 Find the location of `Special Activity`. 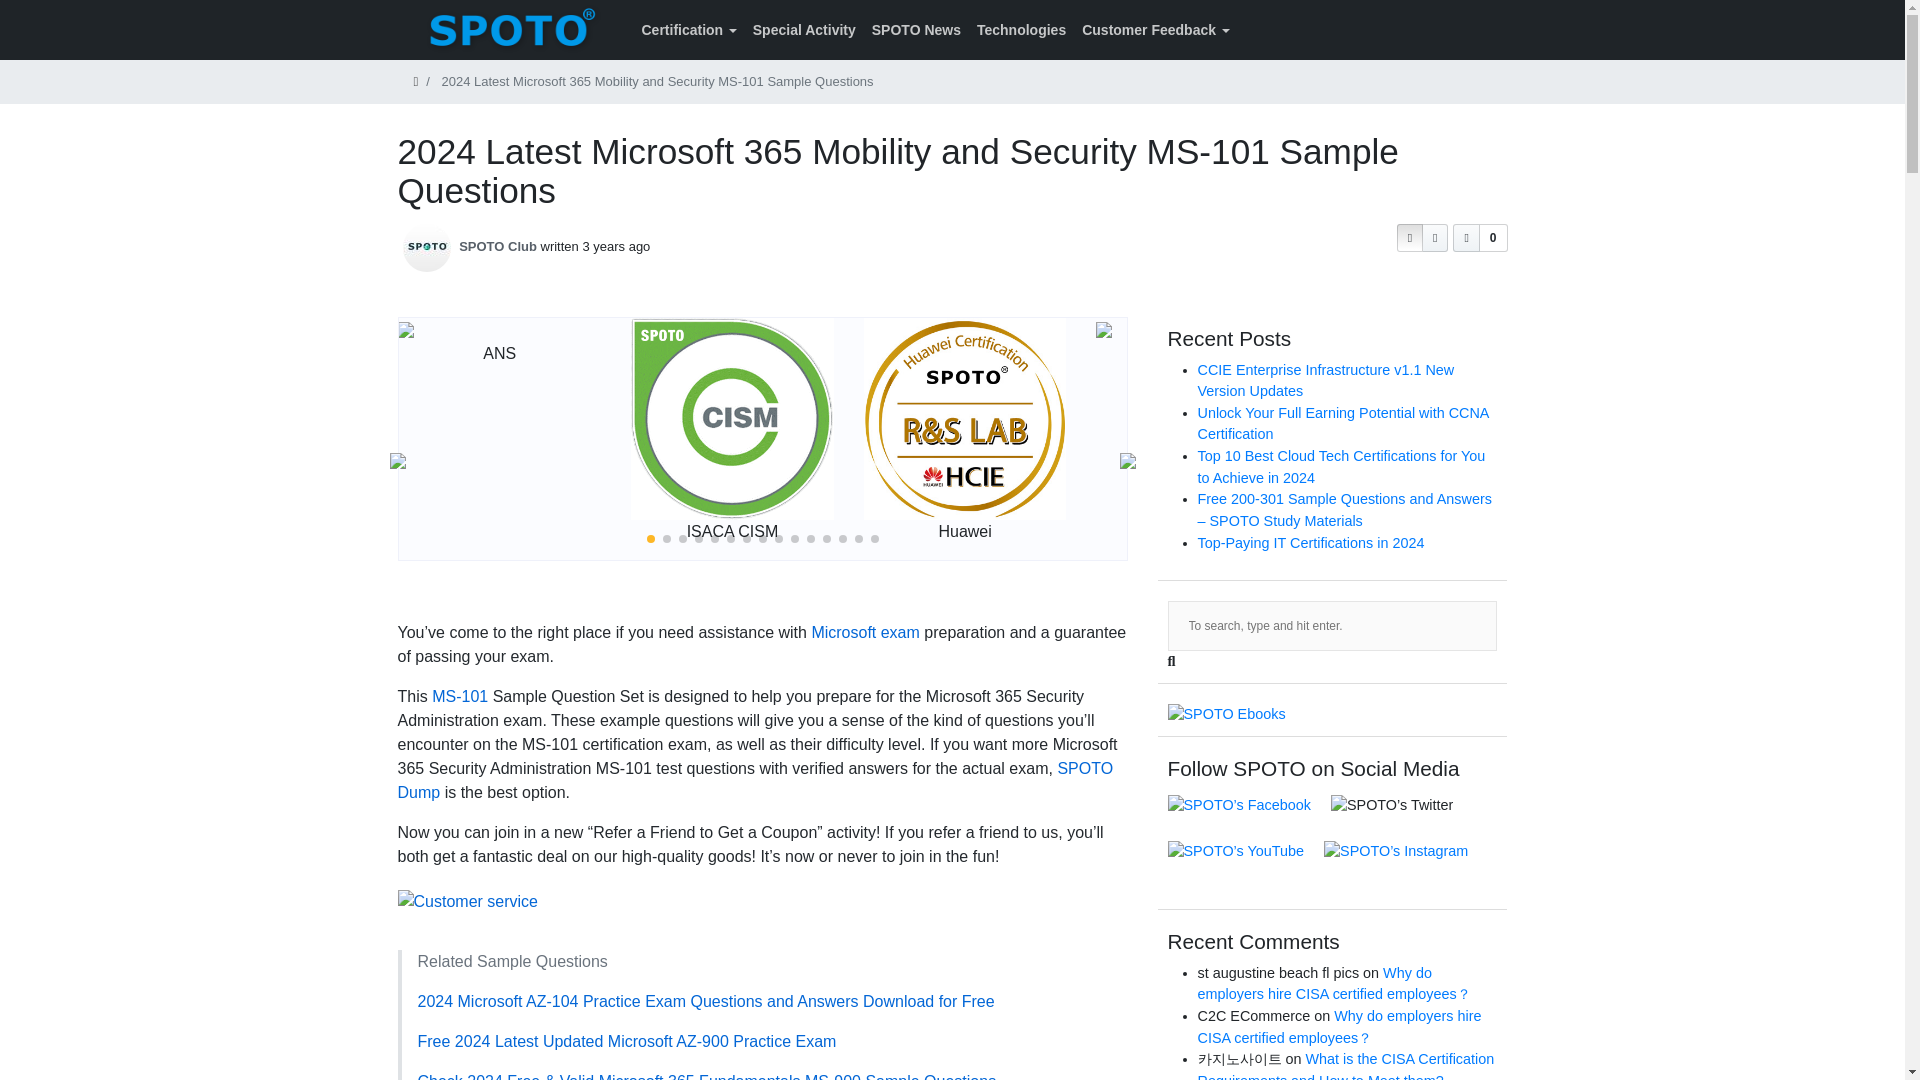

Special Activity is located at coordinates (804, 30).